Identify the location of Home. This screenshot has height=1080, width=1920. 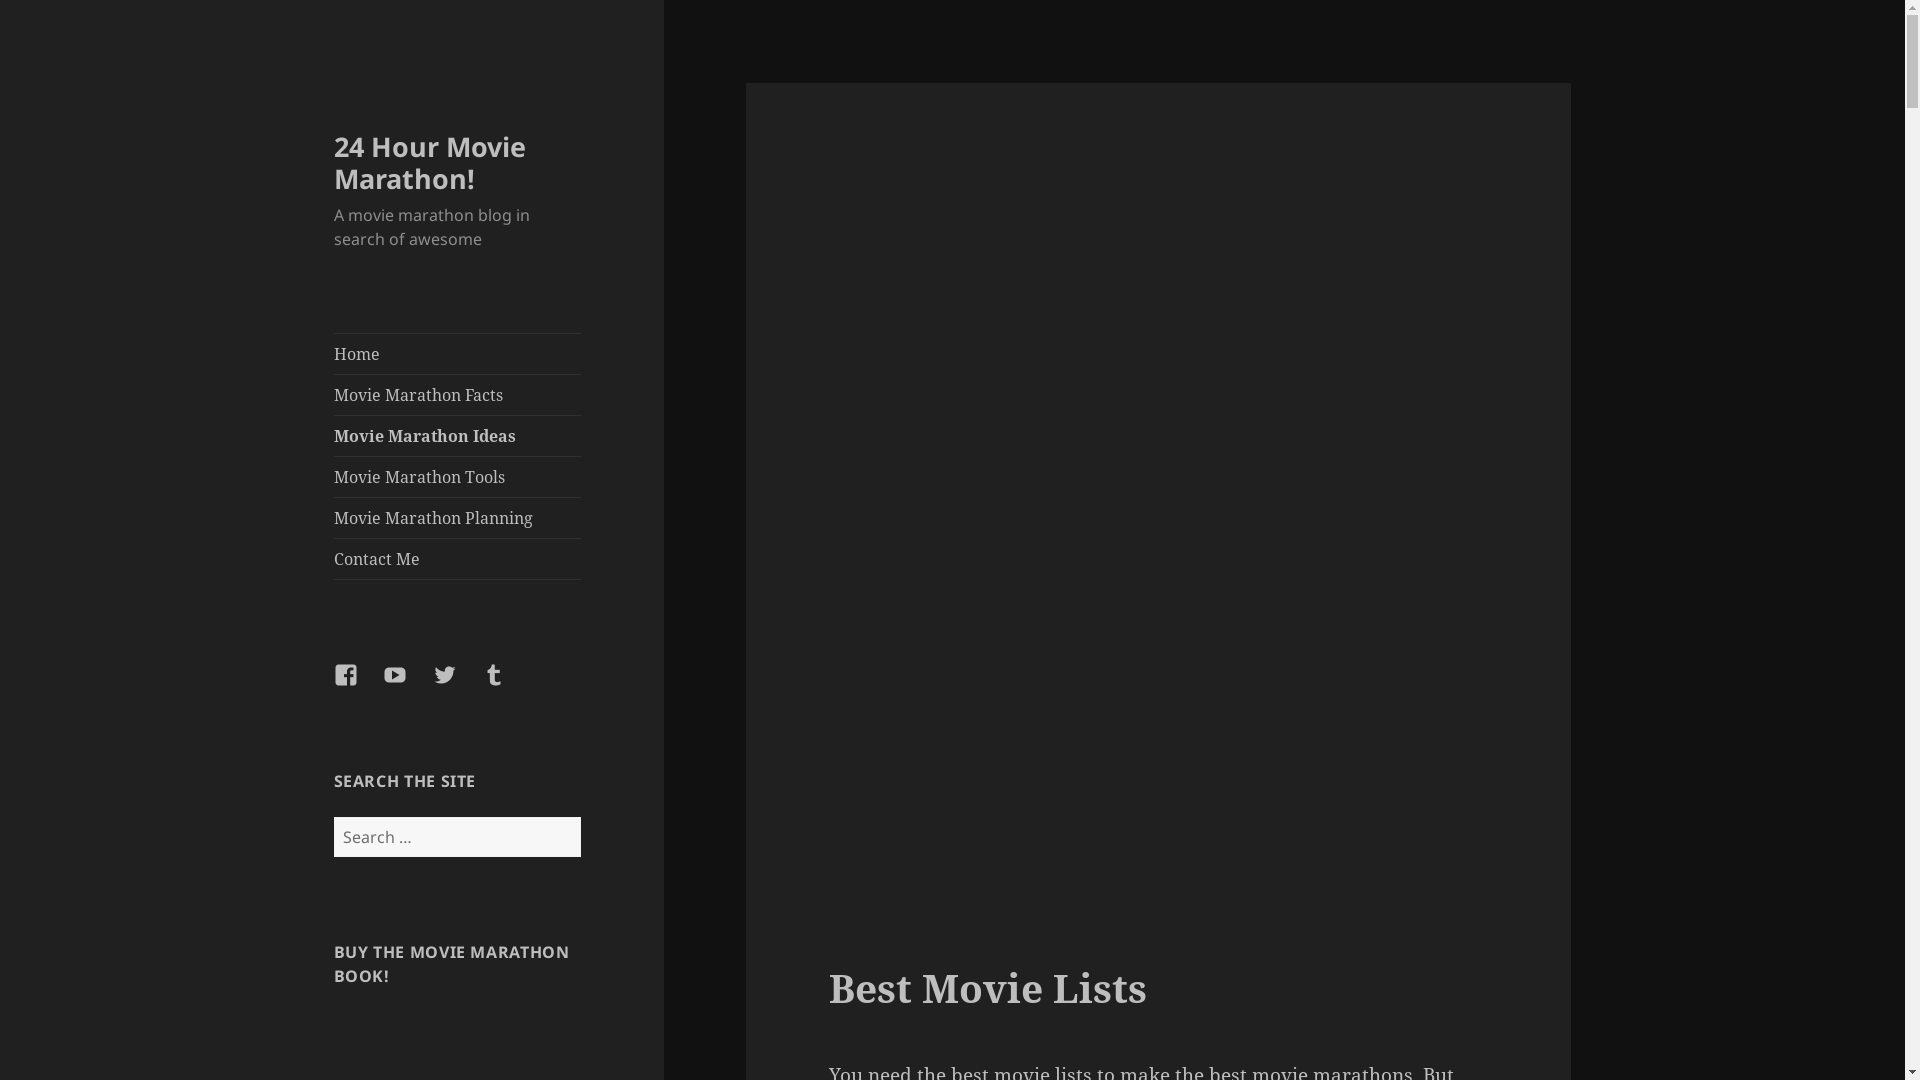
(458, 354).